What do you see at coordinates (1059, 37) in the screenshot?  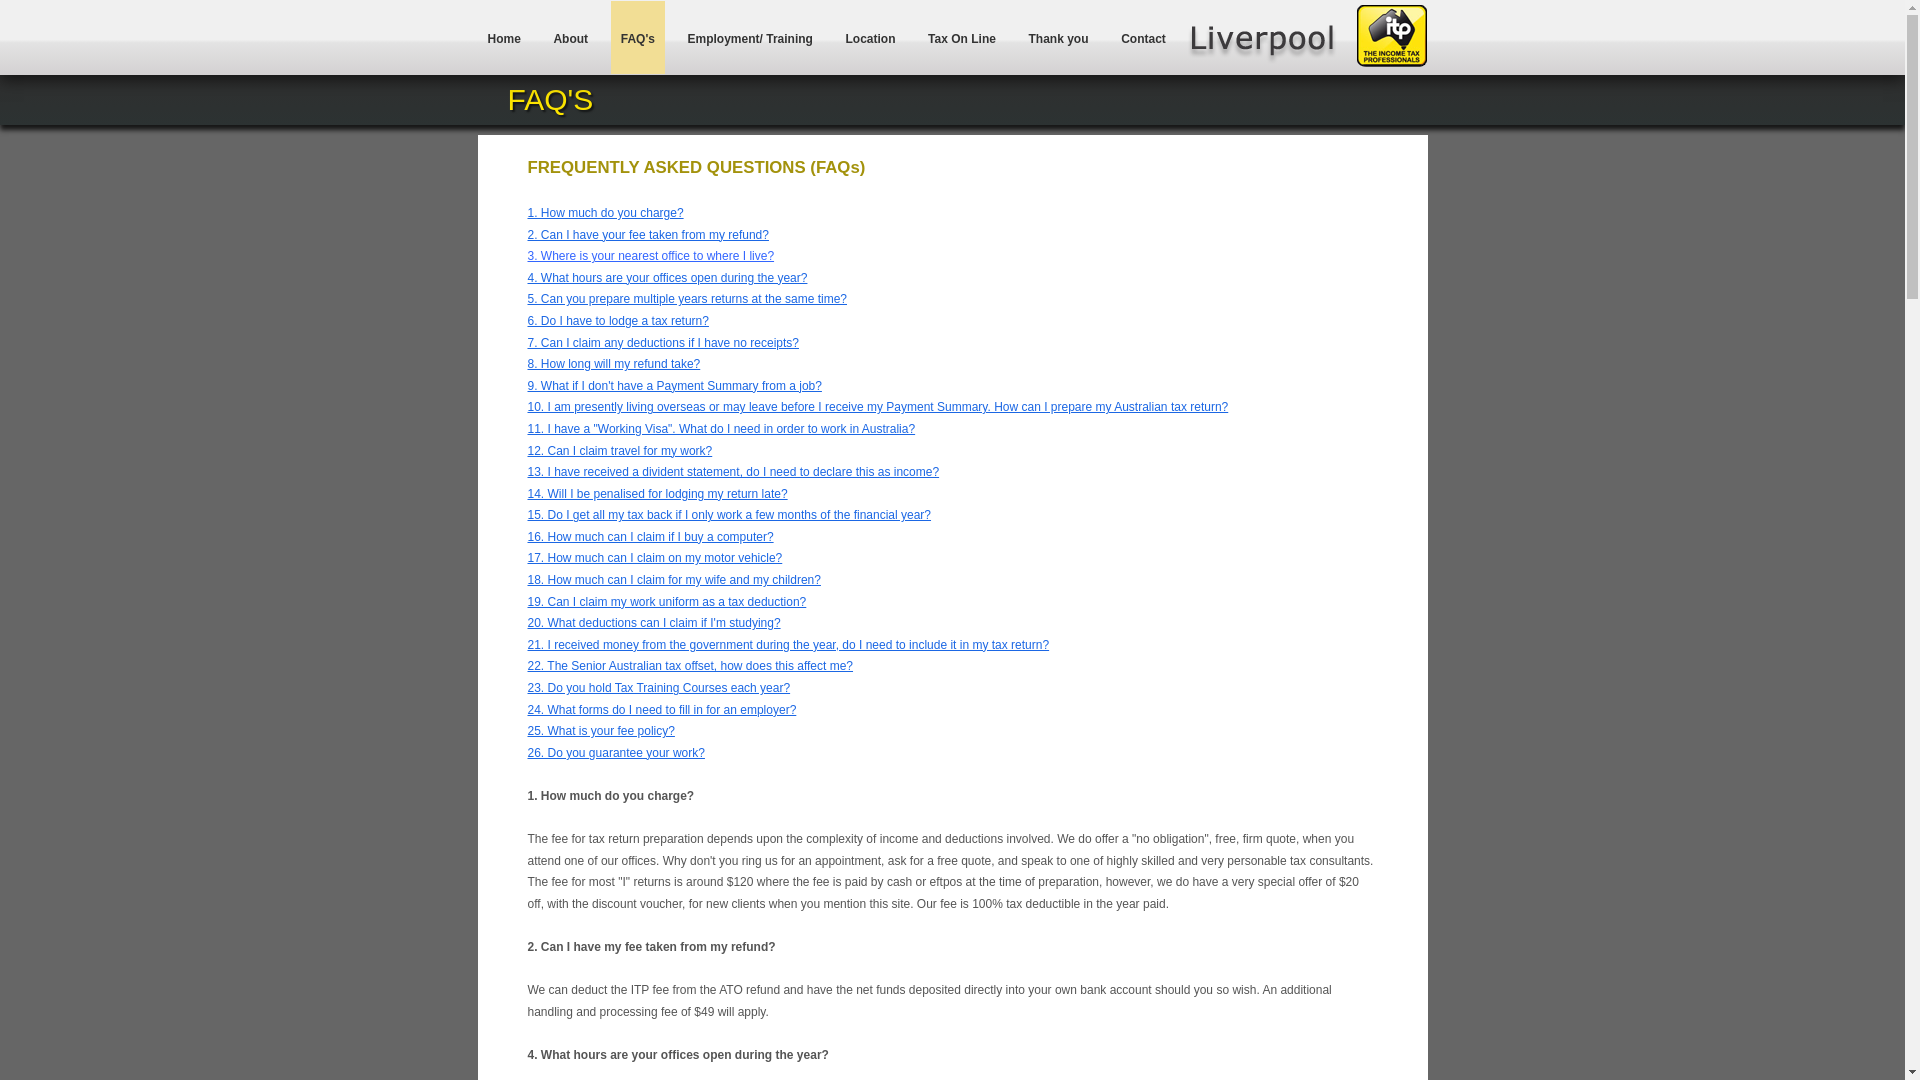 I see `Thank you` at bounding box center [1059, 37].